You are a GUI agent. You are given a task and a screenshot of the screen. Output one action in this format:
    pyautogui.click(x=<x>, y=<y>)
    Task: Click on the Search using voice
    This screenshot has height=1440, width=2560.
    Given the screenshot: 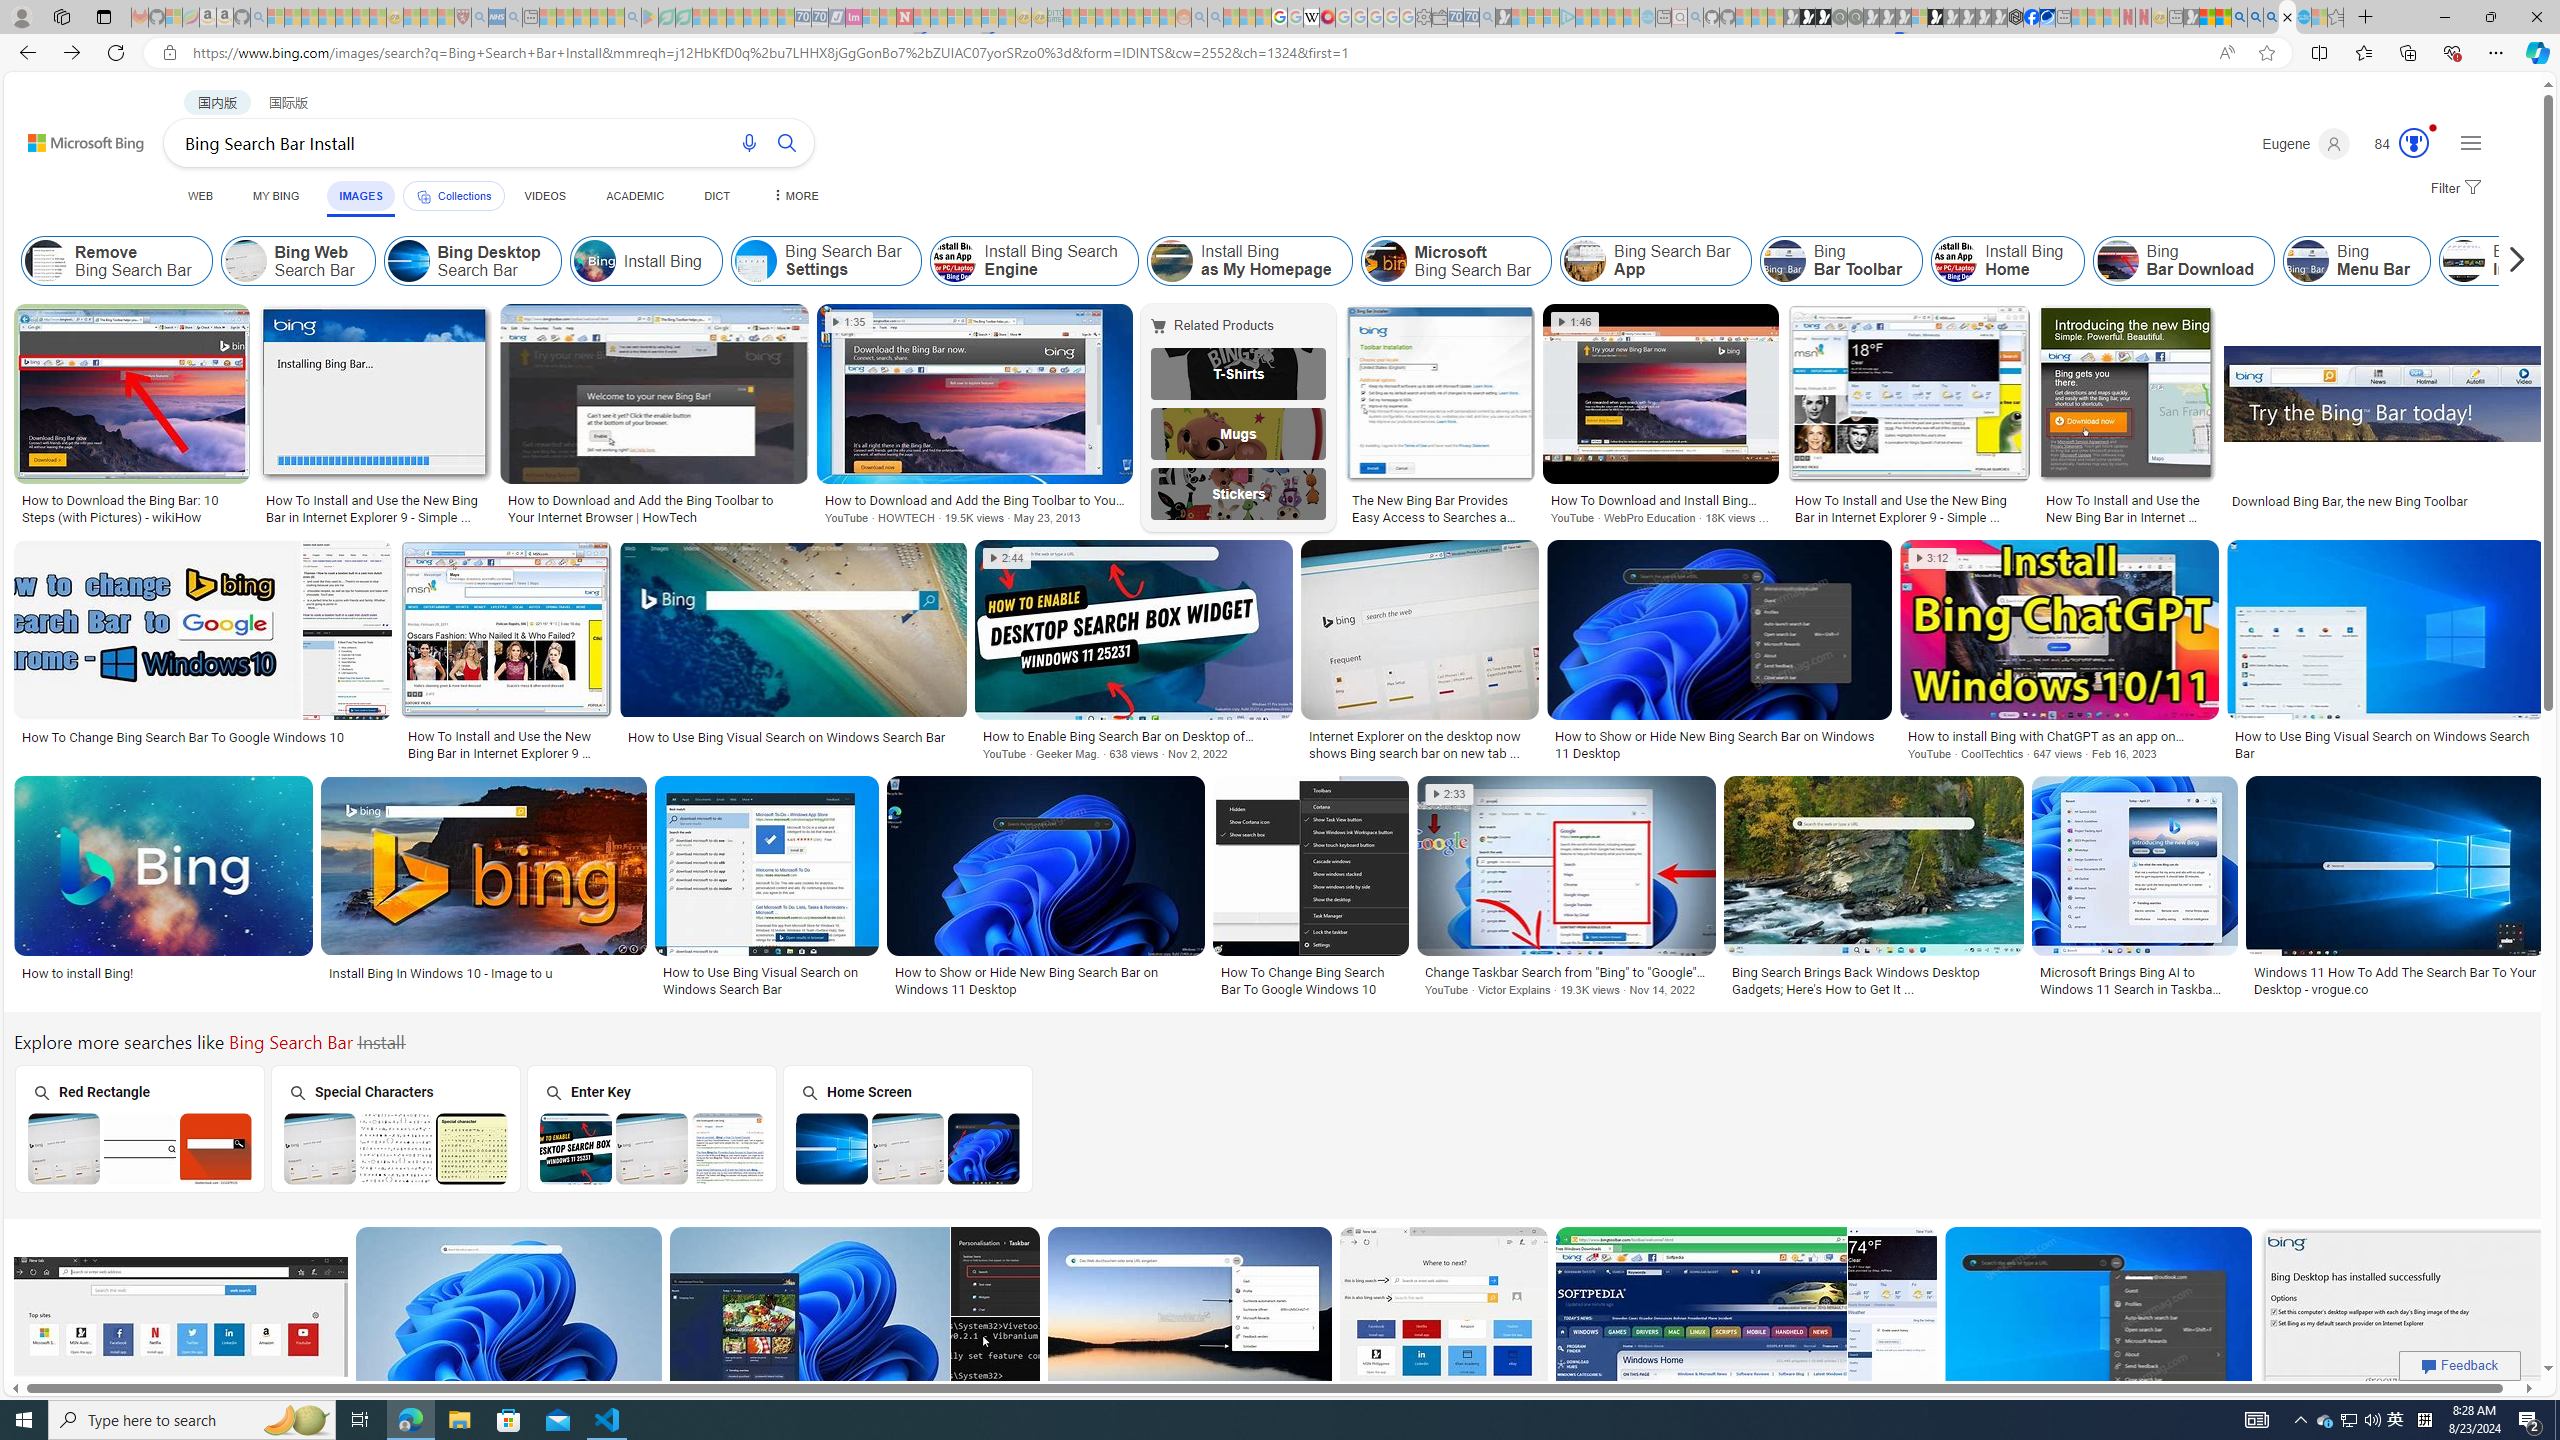 What is the action you would take?
    pyautogui.click(x=750, y=142)
    